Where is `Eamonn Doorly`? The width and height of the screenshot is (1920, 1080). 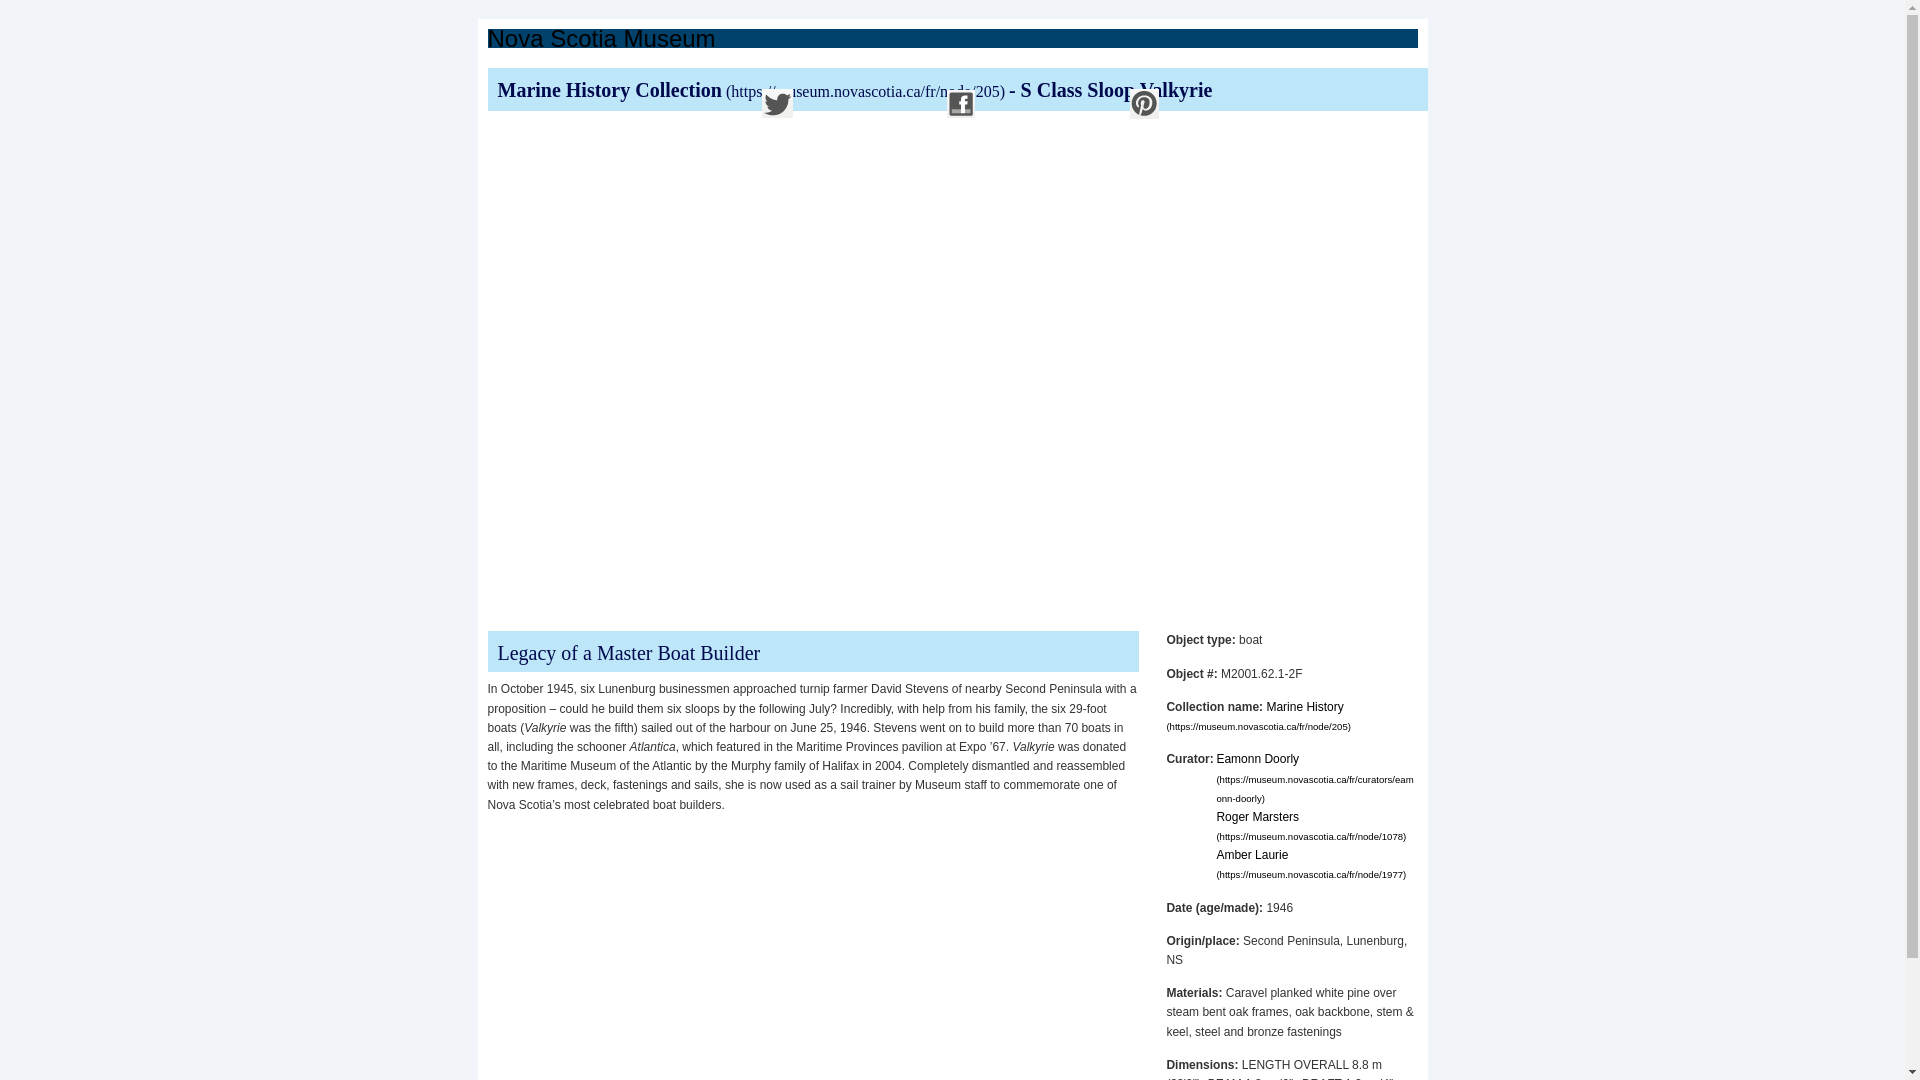
Eamonn Doorly is located at coordinates (1314, 777).